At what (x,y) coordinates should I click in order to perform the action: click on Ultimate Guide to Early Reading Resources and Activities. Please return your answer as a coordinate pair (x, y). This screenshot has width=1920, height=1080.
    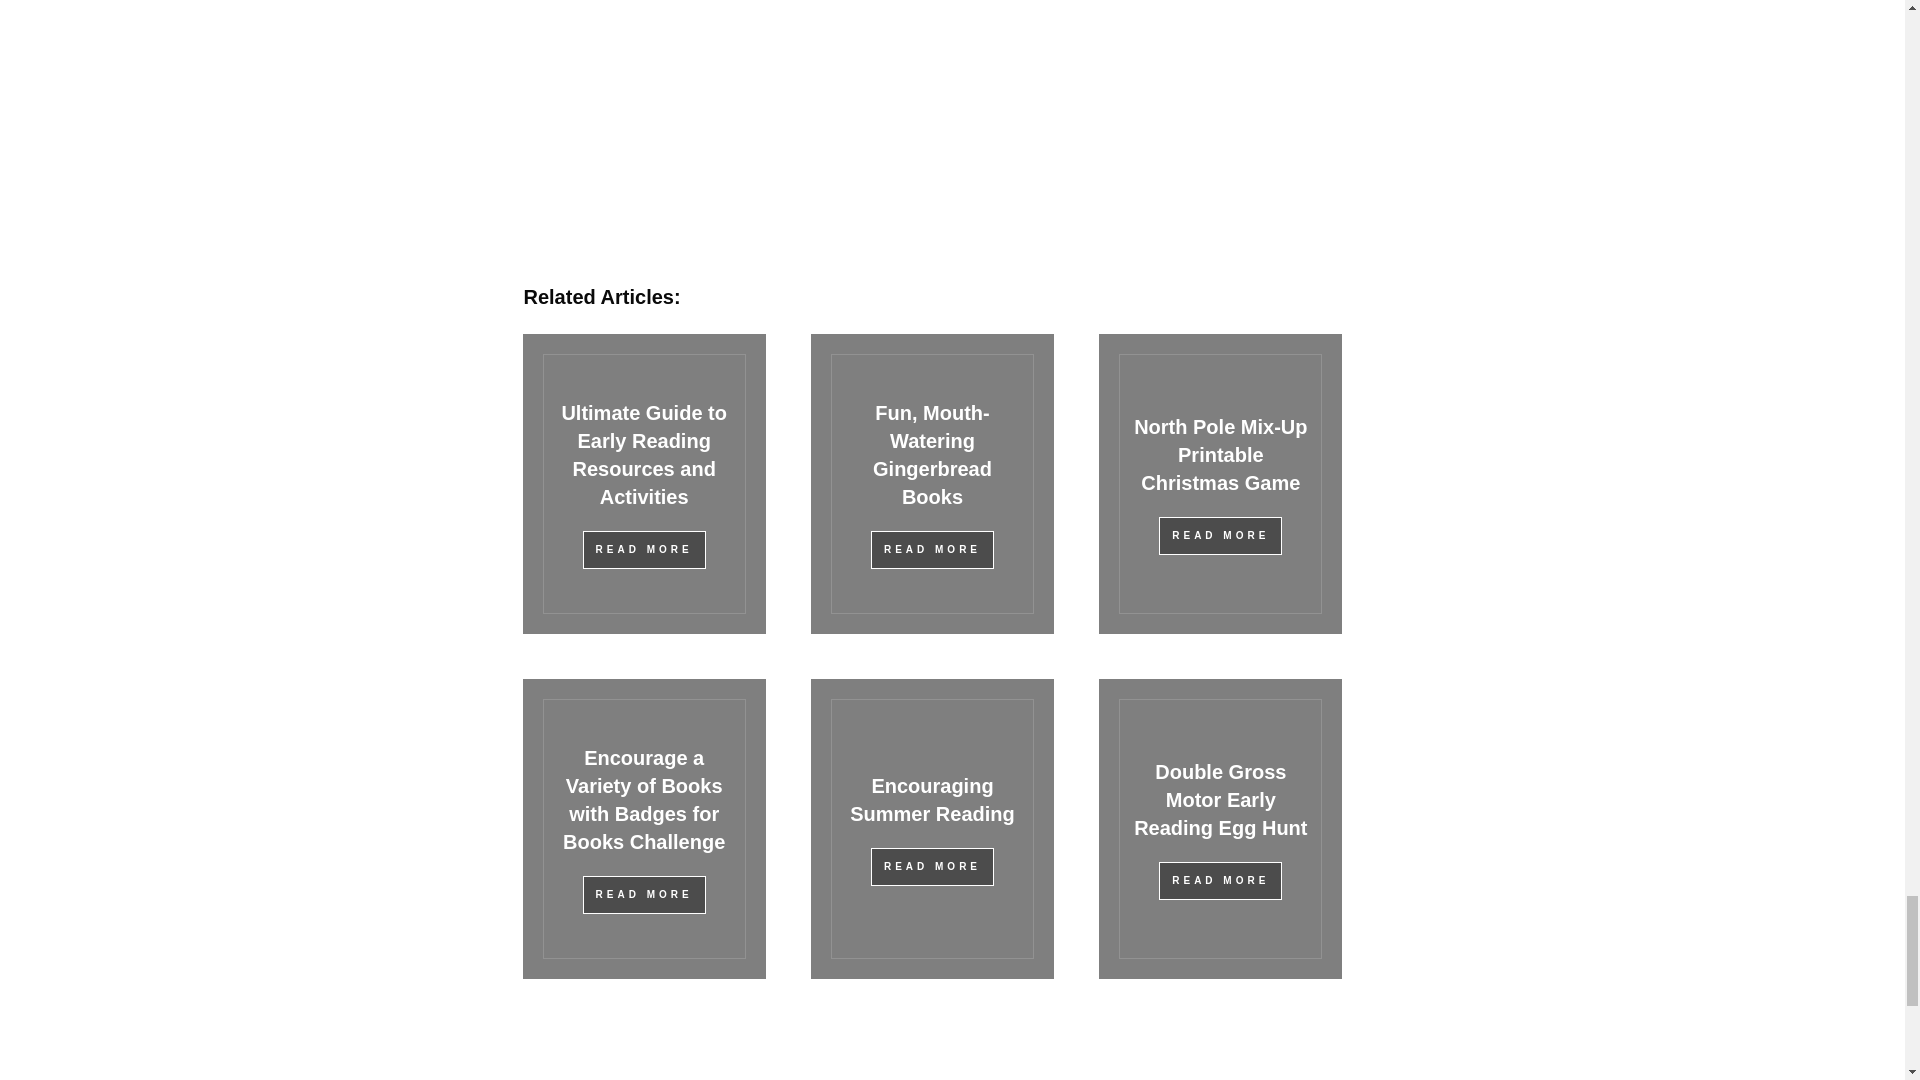
    Looking at the image, I should click on (644, 454).